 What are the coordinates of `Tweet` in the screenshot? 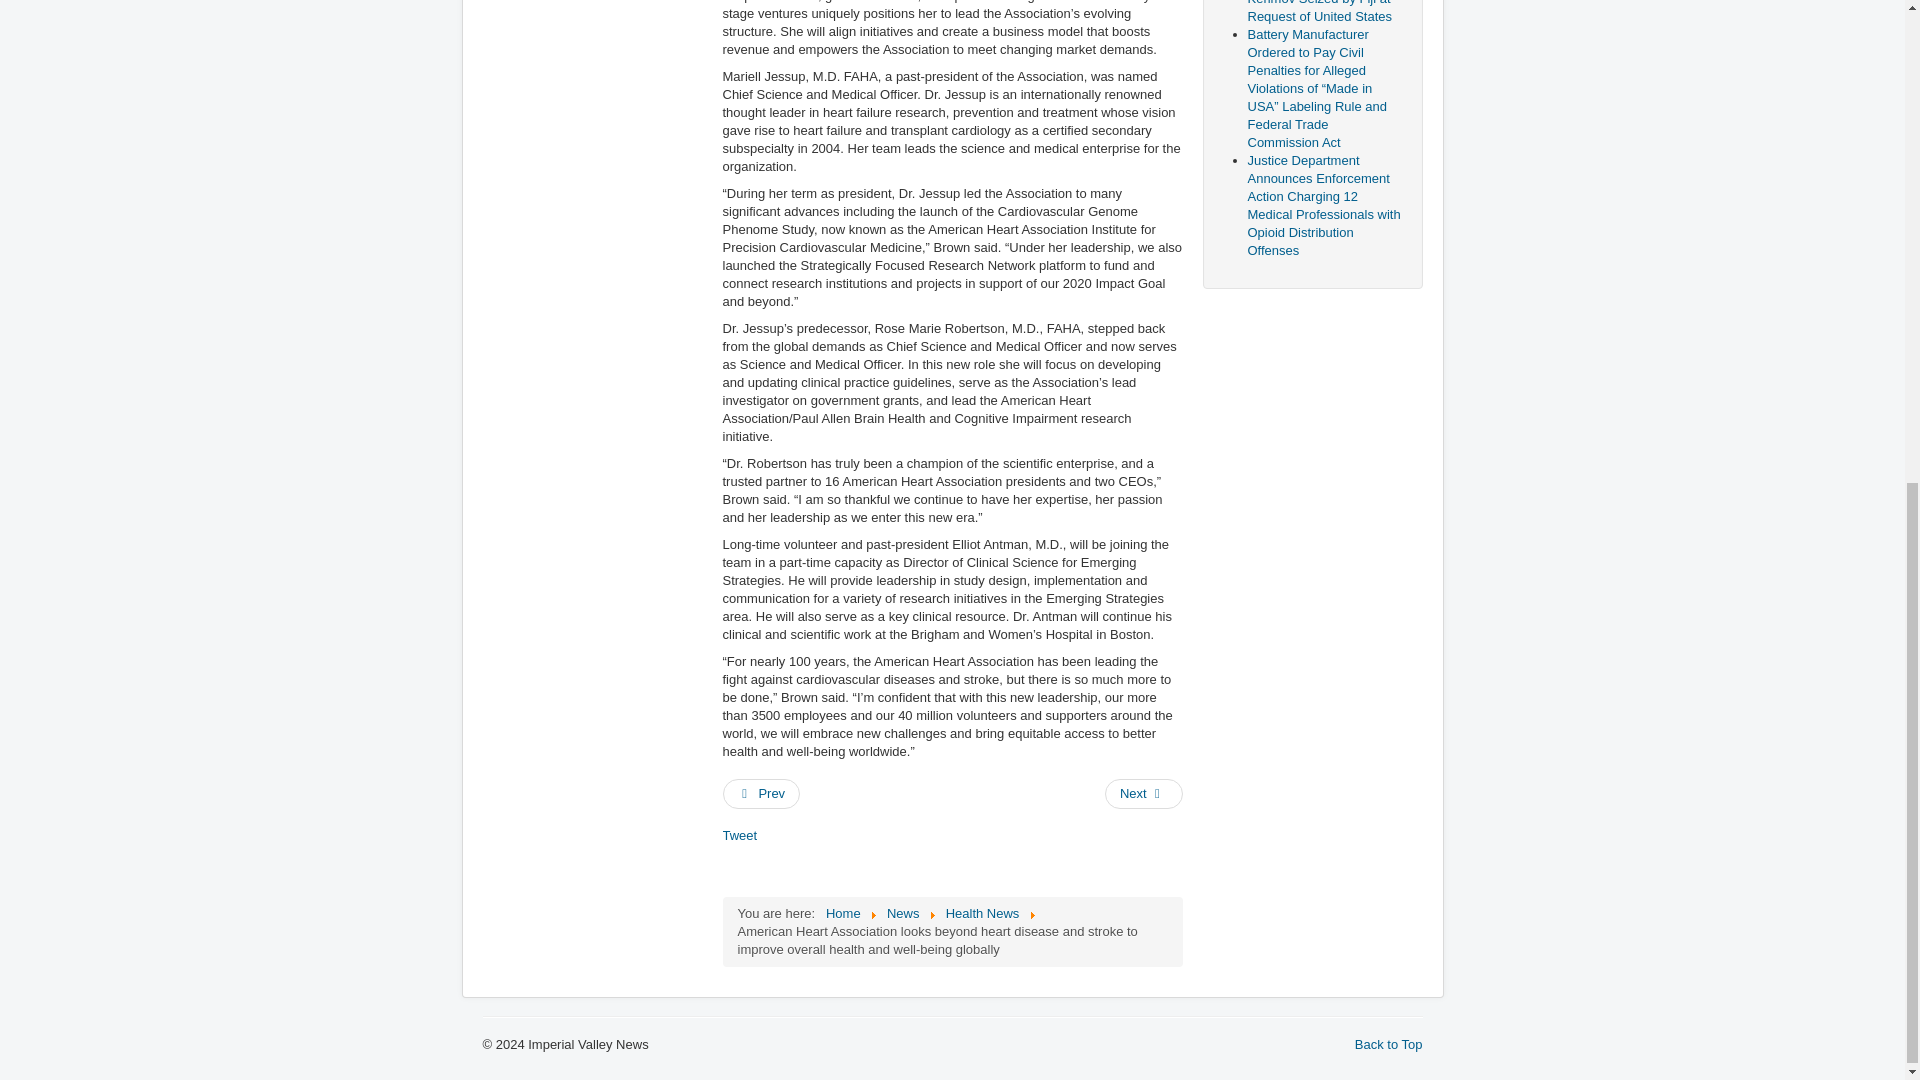 It's located at (738, 836).